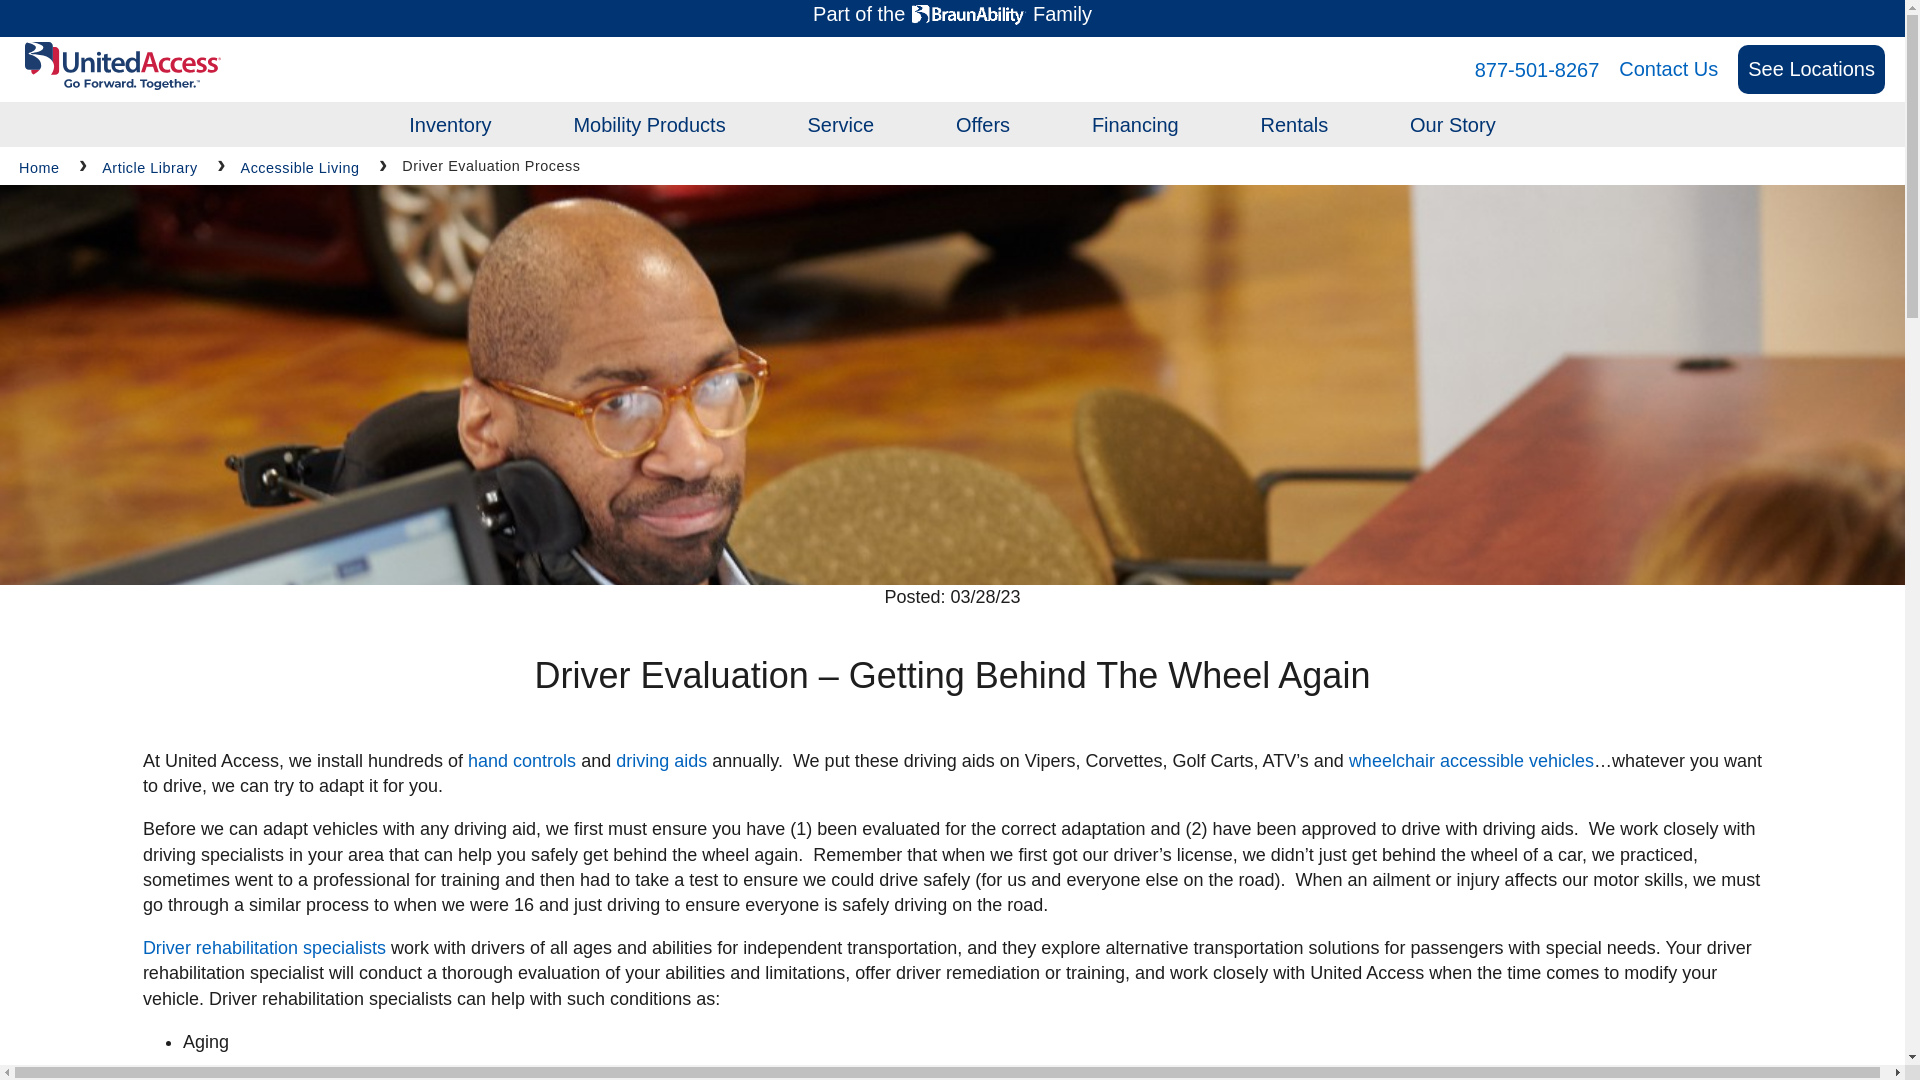  Describe the element at coordinates (1668, 68) in the screenshot. I see `Contact Us` at that location.